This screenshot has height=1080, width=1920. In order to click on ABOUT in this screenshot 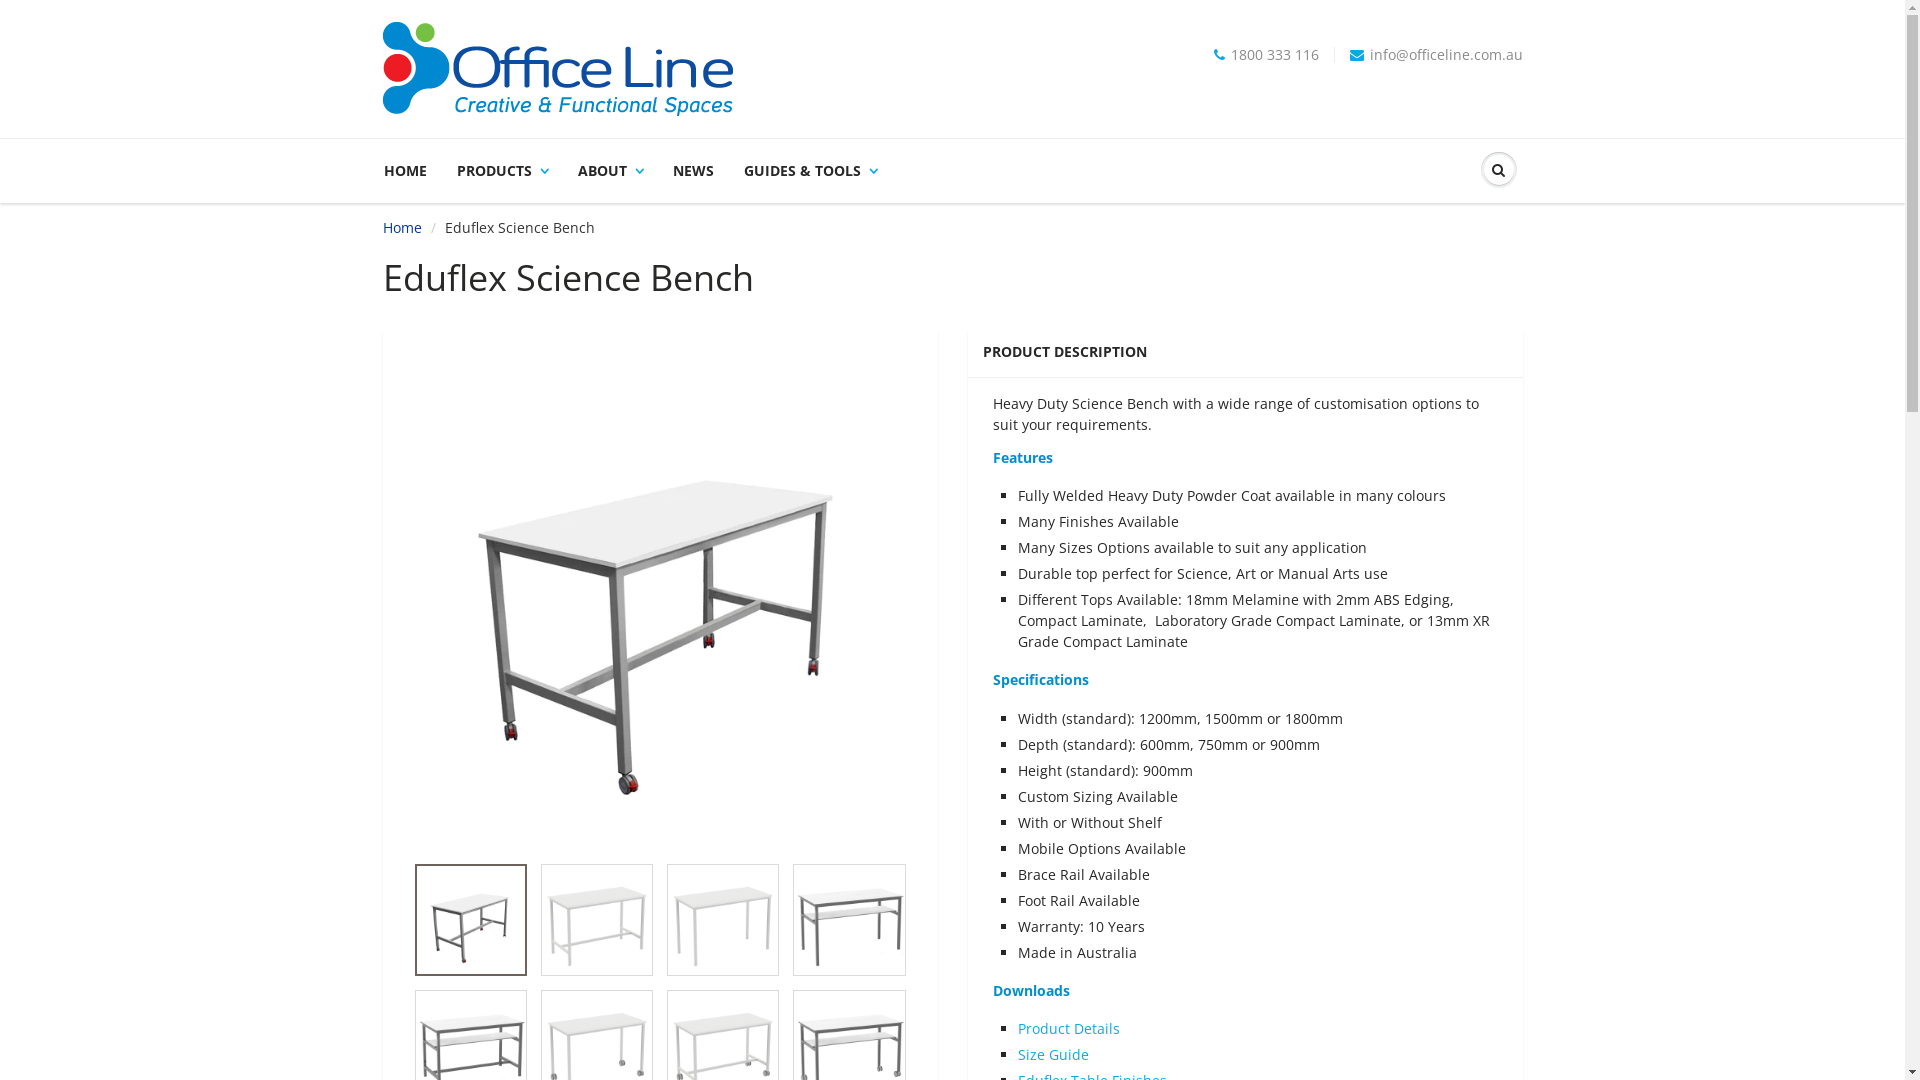, I will do `click(610, 171)`.